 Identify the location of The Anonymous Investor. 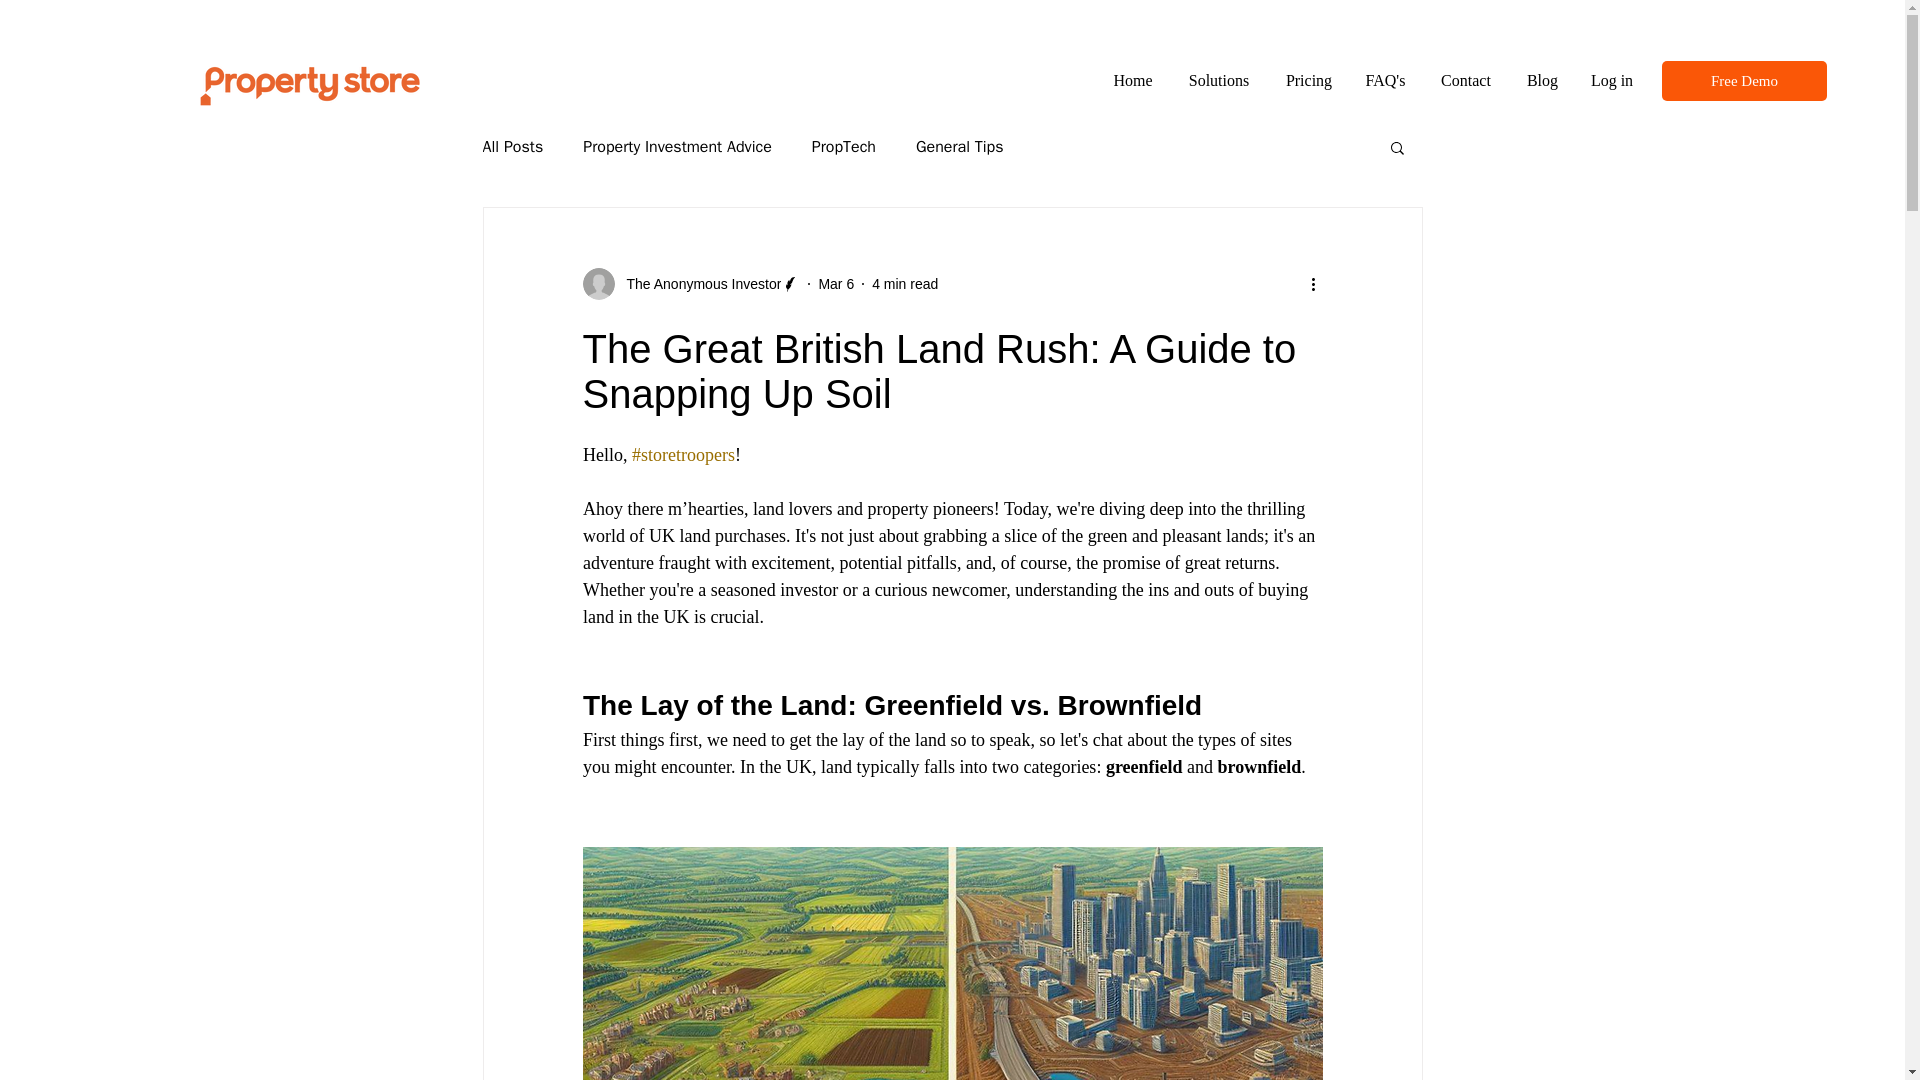
(690, 284).